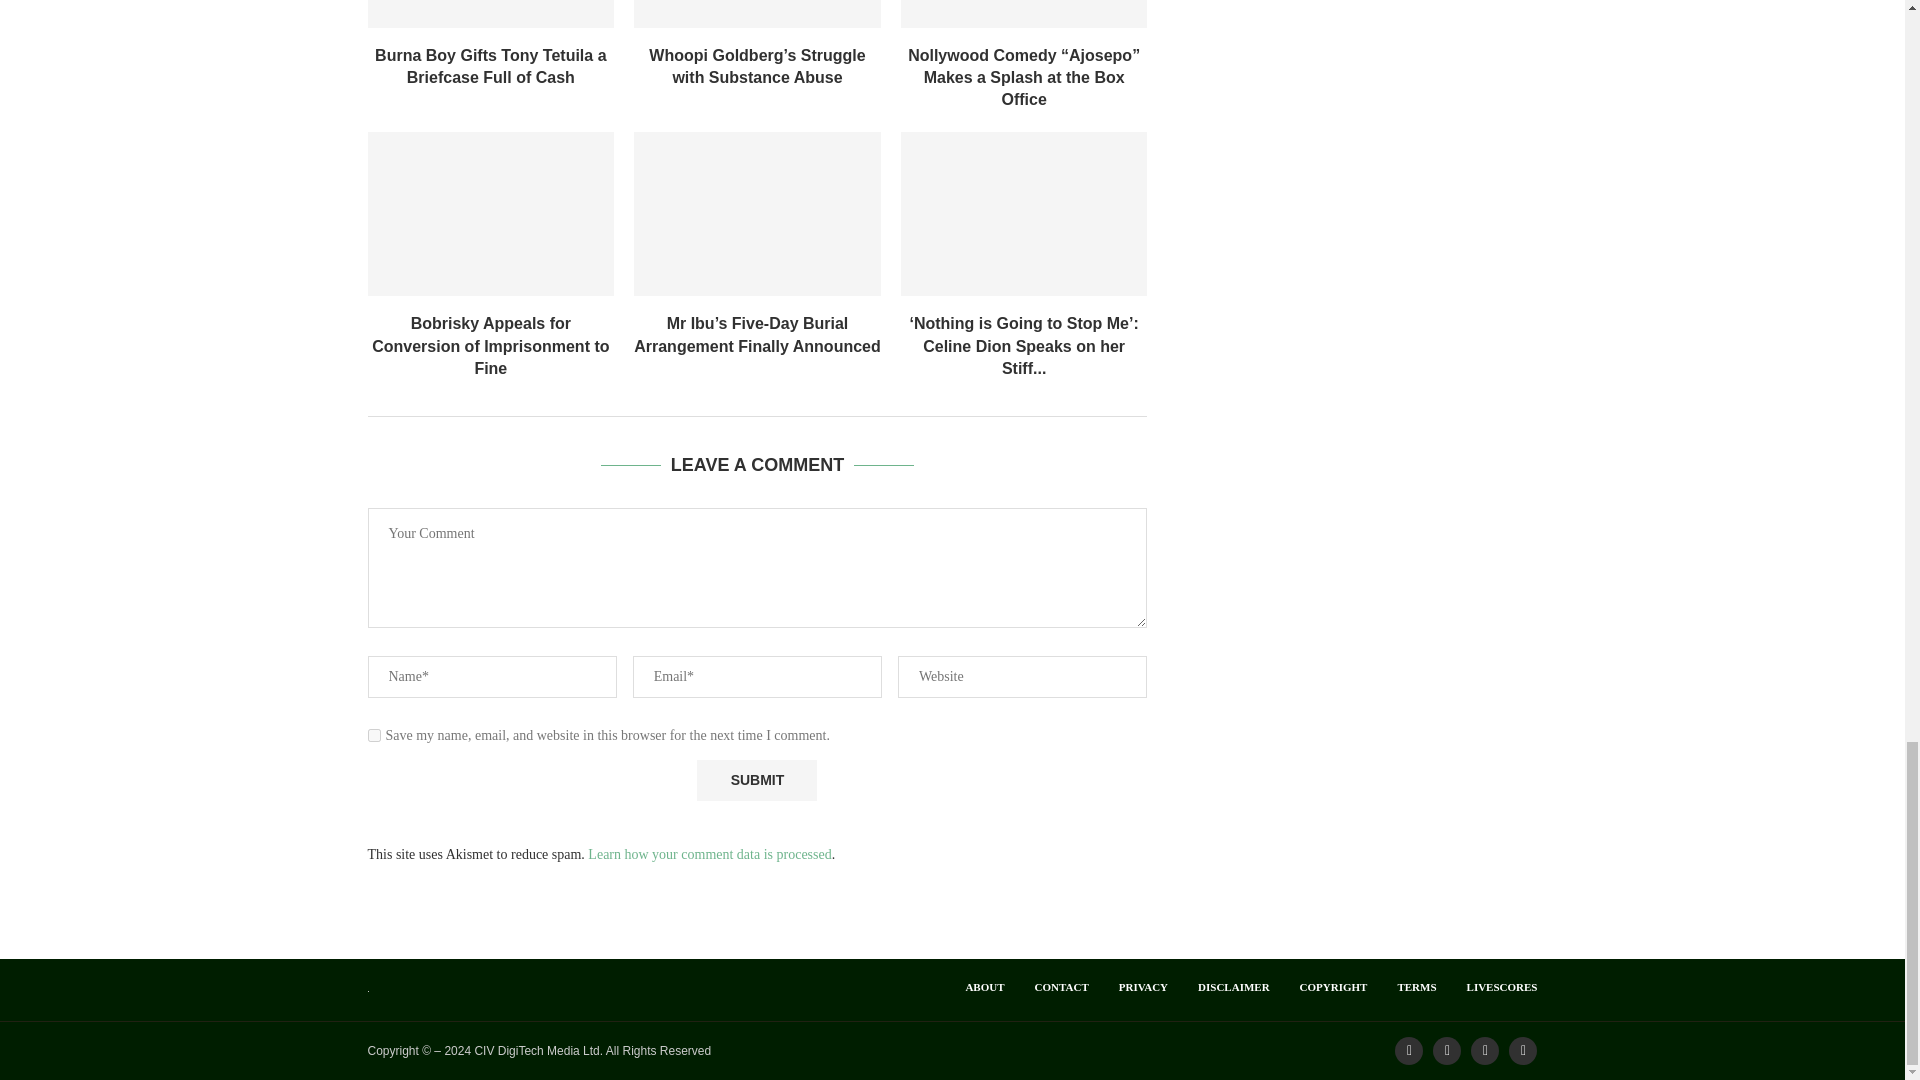 The width and height of the screenshot is (1920, 1080). What do you see at coordinates (374, 735) in the screenshot?
I see `yes` at bounding box center [374, 735].